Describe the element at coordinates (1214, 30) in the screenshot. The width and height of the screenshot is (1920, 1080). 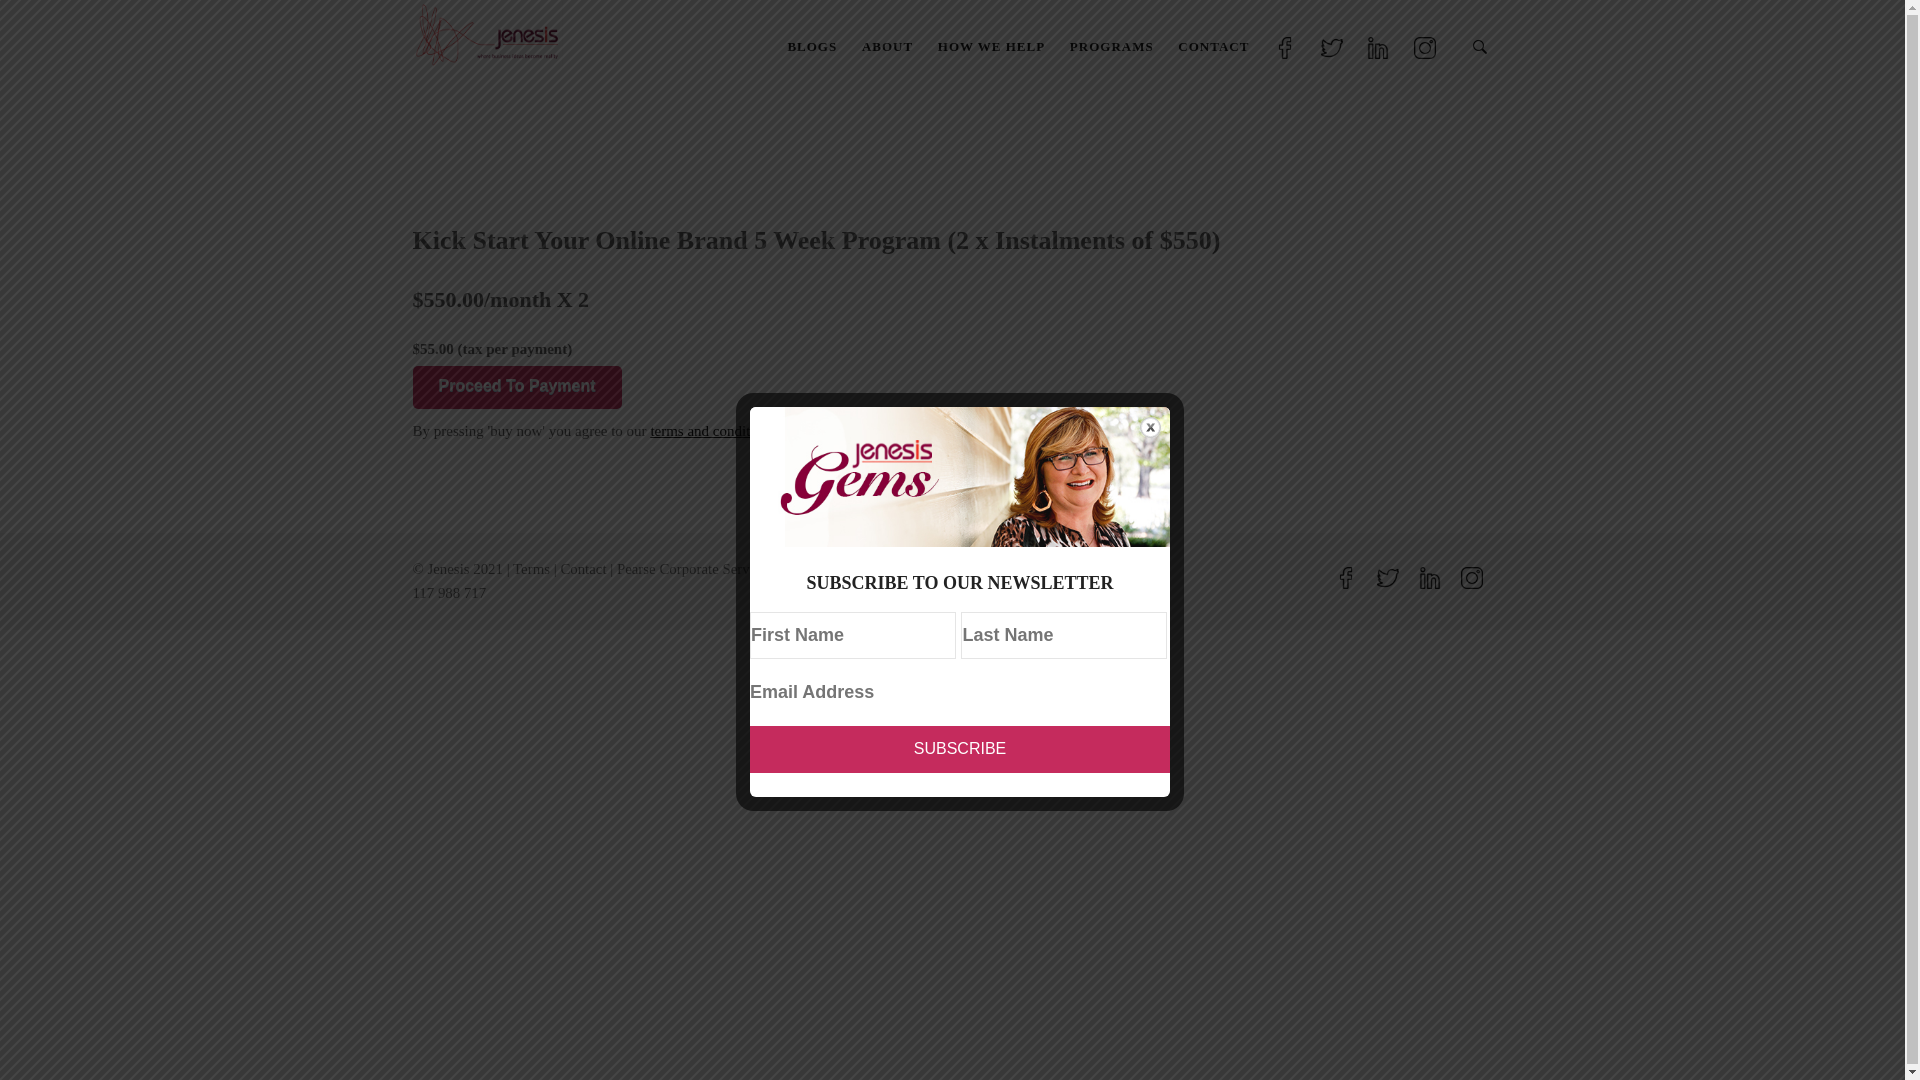
I see `CONTACT` at that location.